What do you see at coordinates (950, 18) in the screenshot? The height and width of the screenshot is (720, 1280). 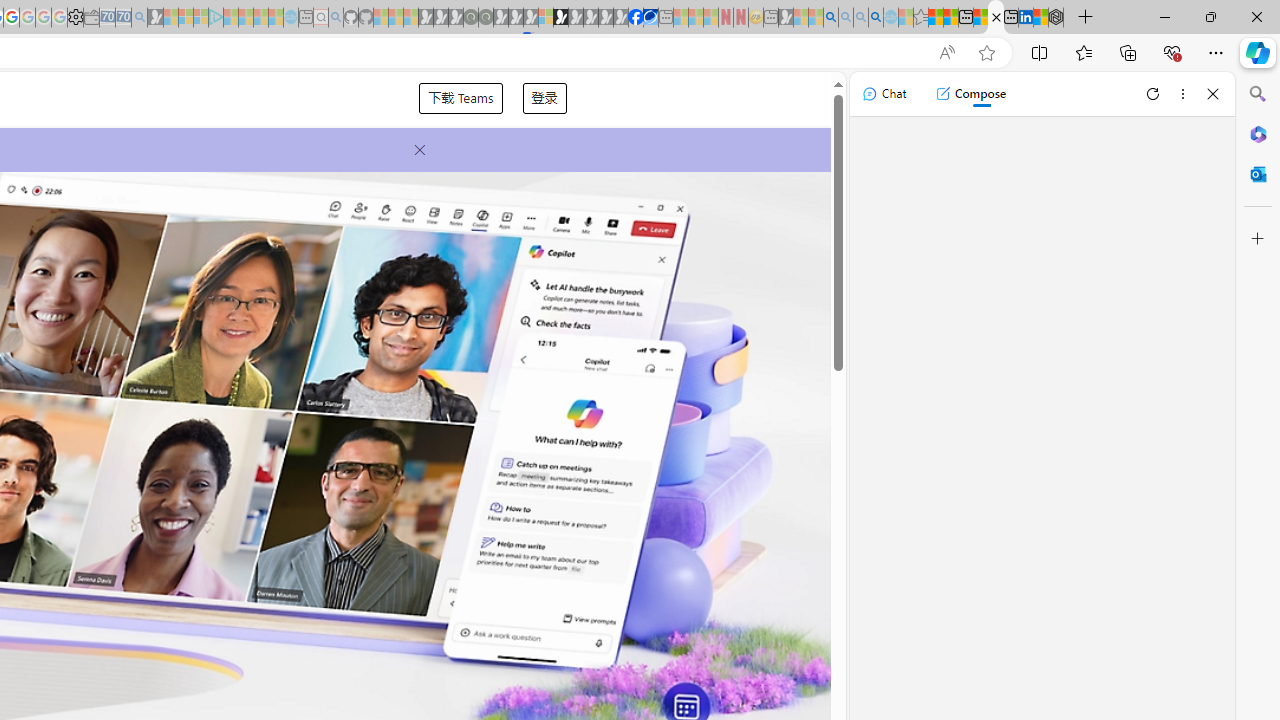 I see `Aberdeen, Hong Kong SAR weather forecast | Microsoft Weather` at bounding box center [950, 18].